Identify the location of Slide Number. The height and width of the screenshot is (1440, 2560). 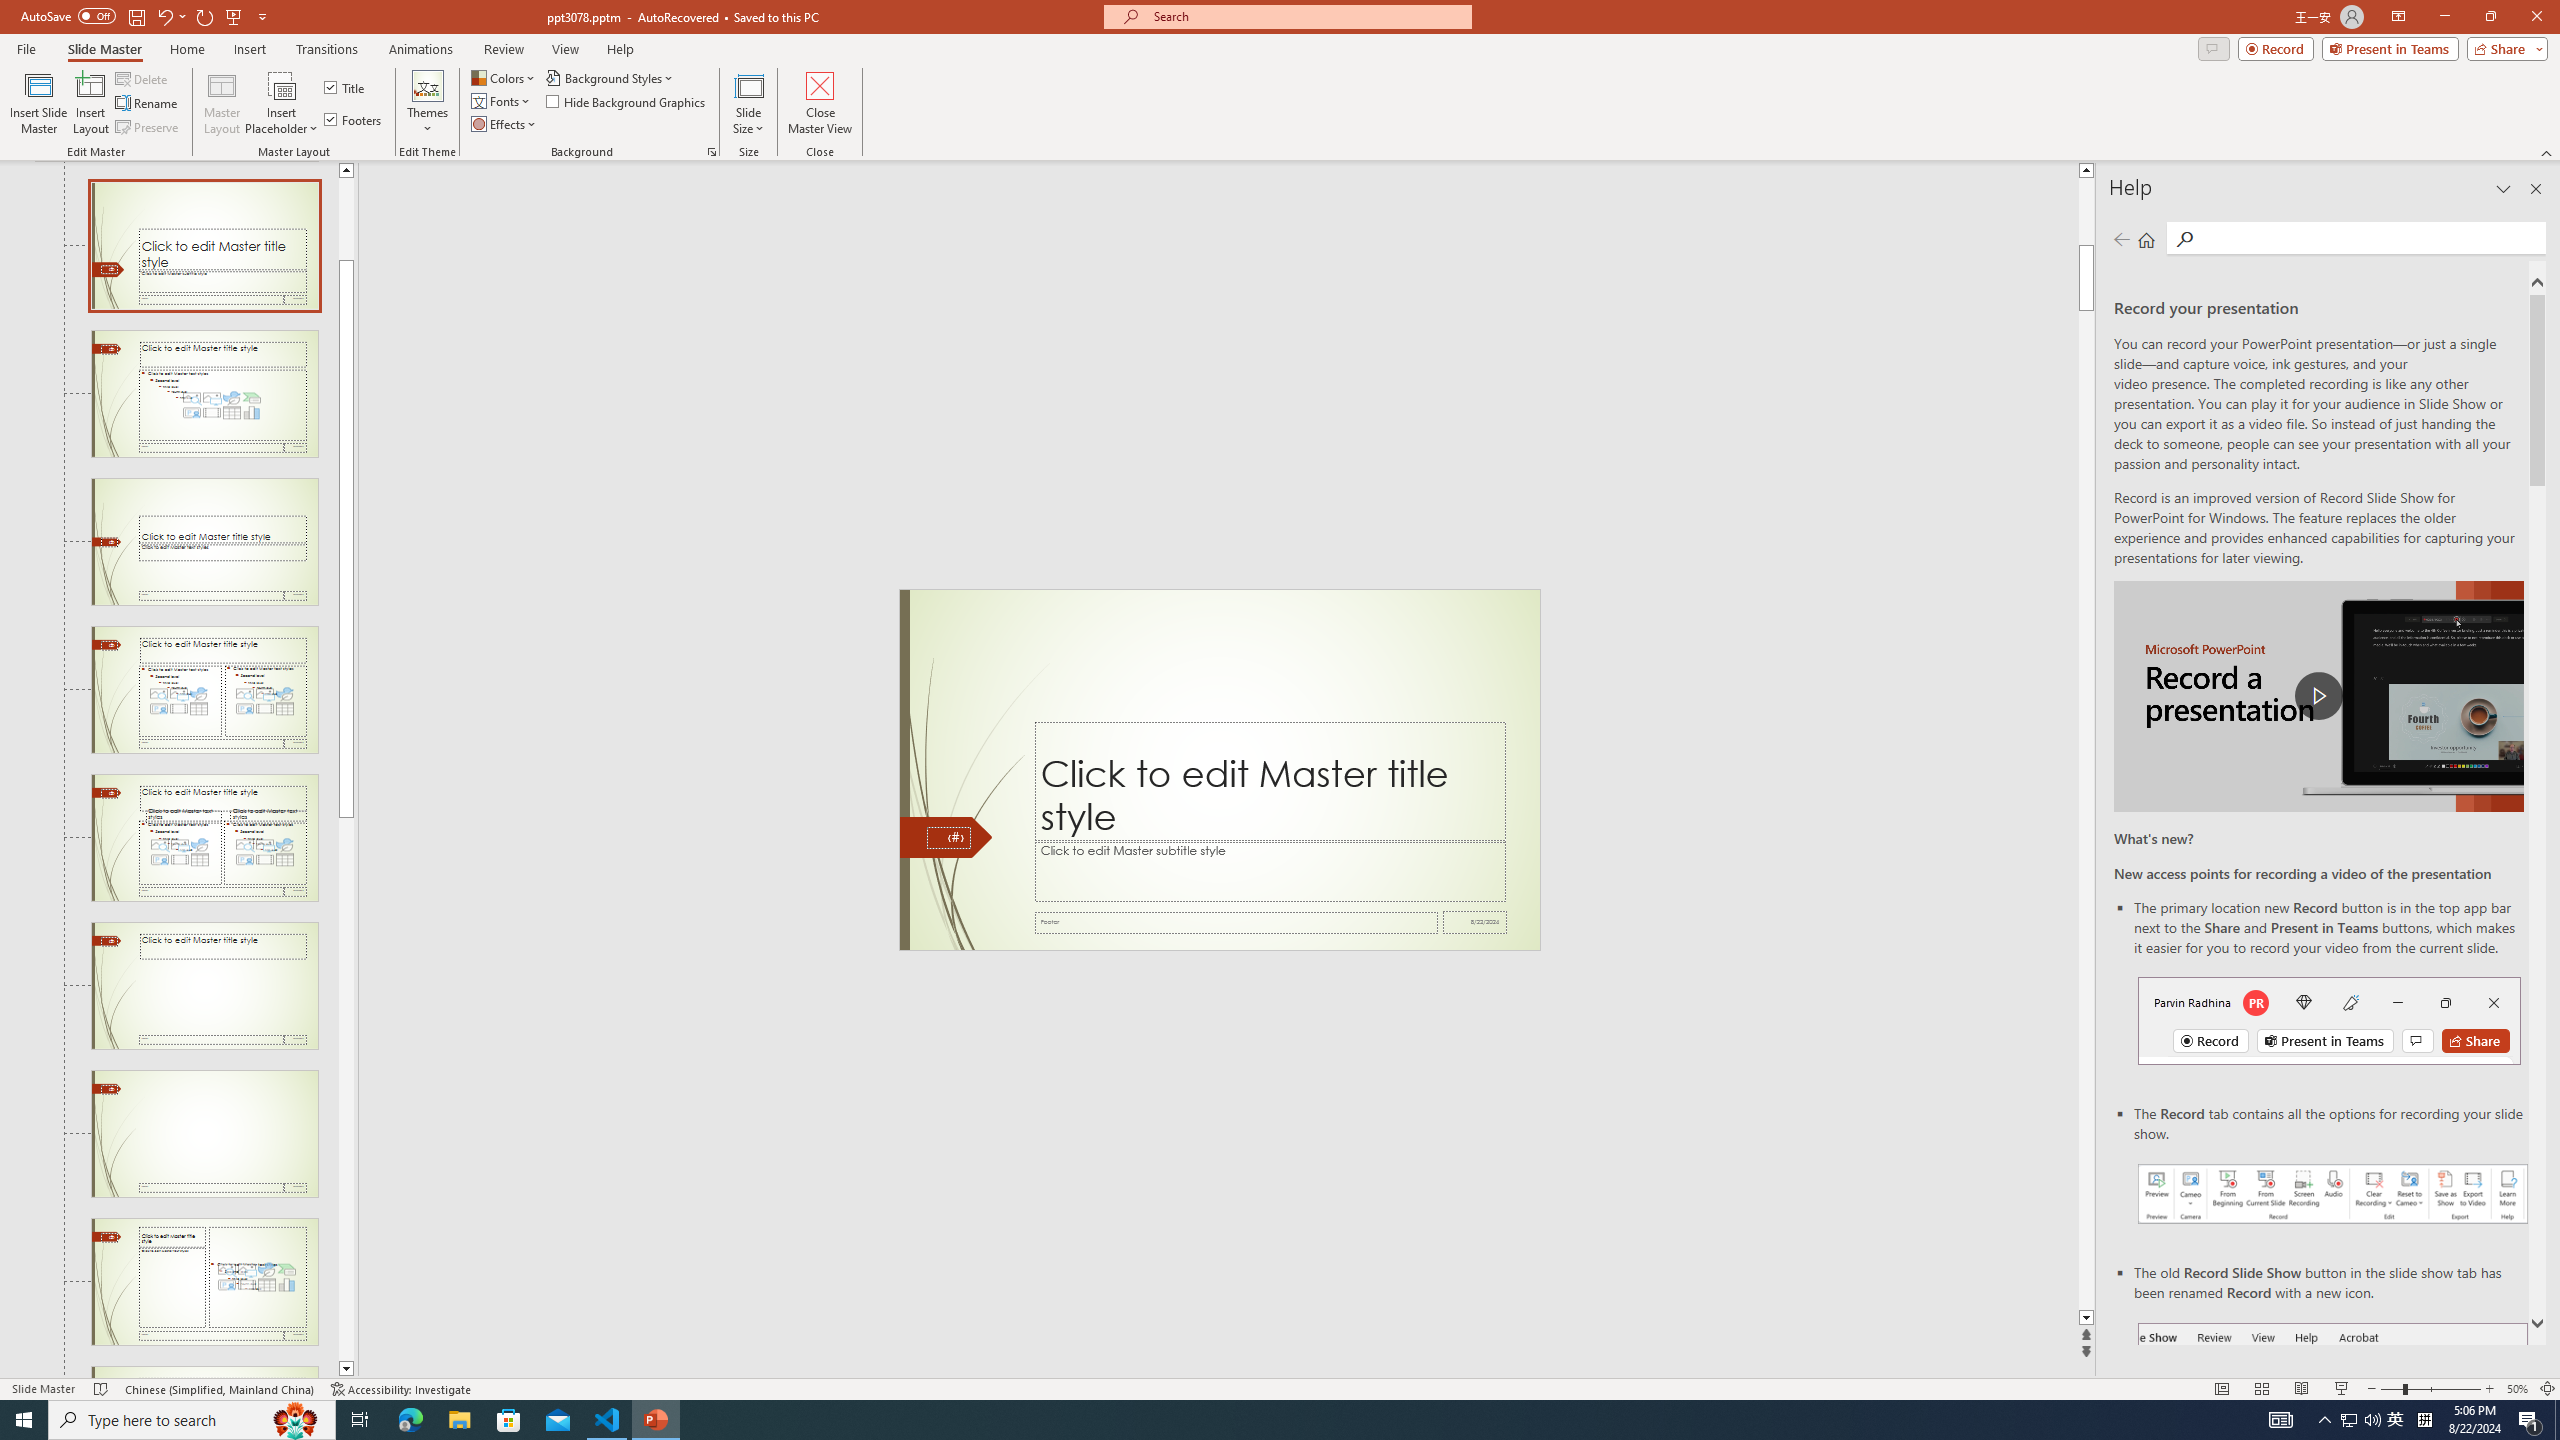
(948, 838).